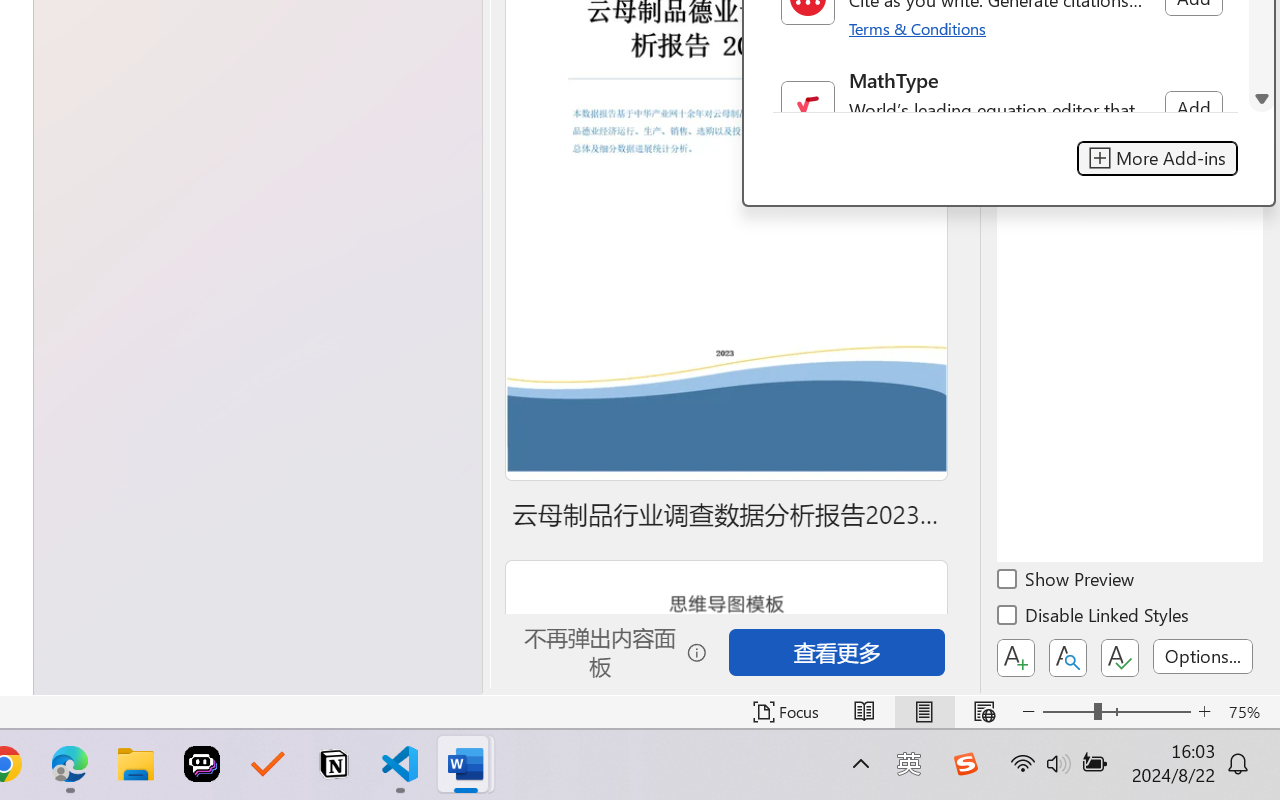  I want to click on Class: NetUIImage, so click(807, 108).